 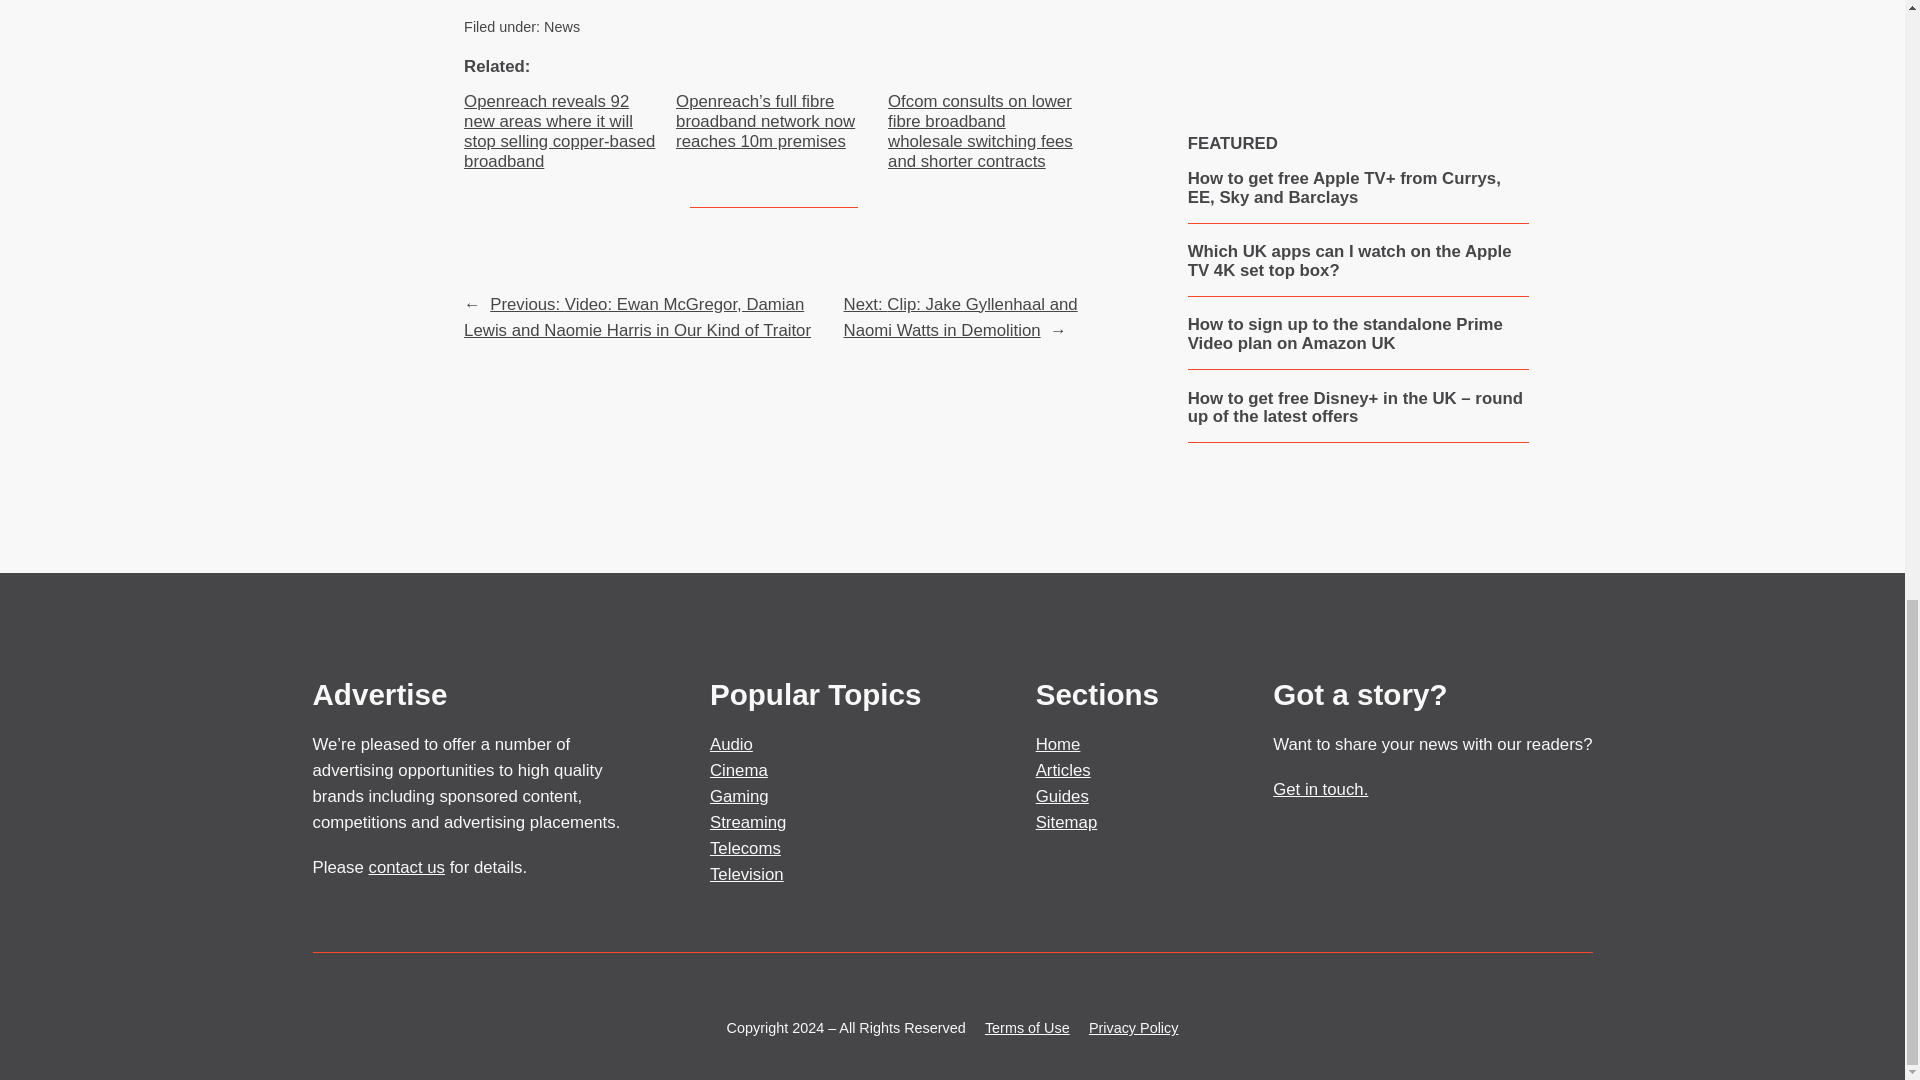 I want to click on Audio, so click(x=731, y=744).